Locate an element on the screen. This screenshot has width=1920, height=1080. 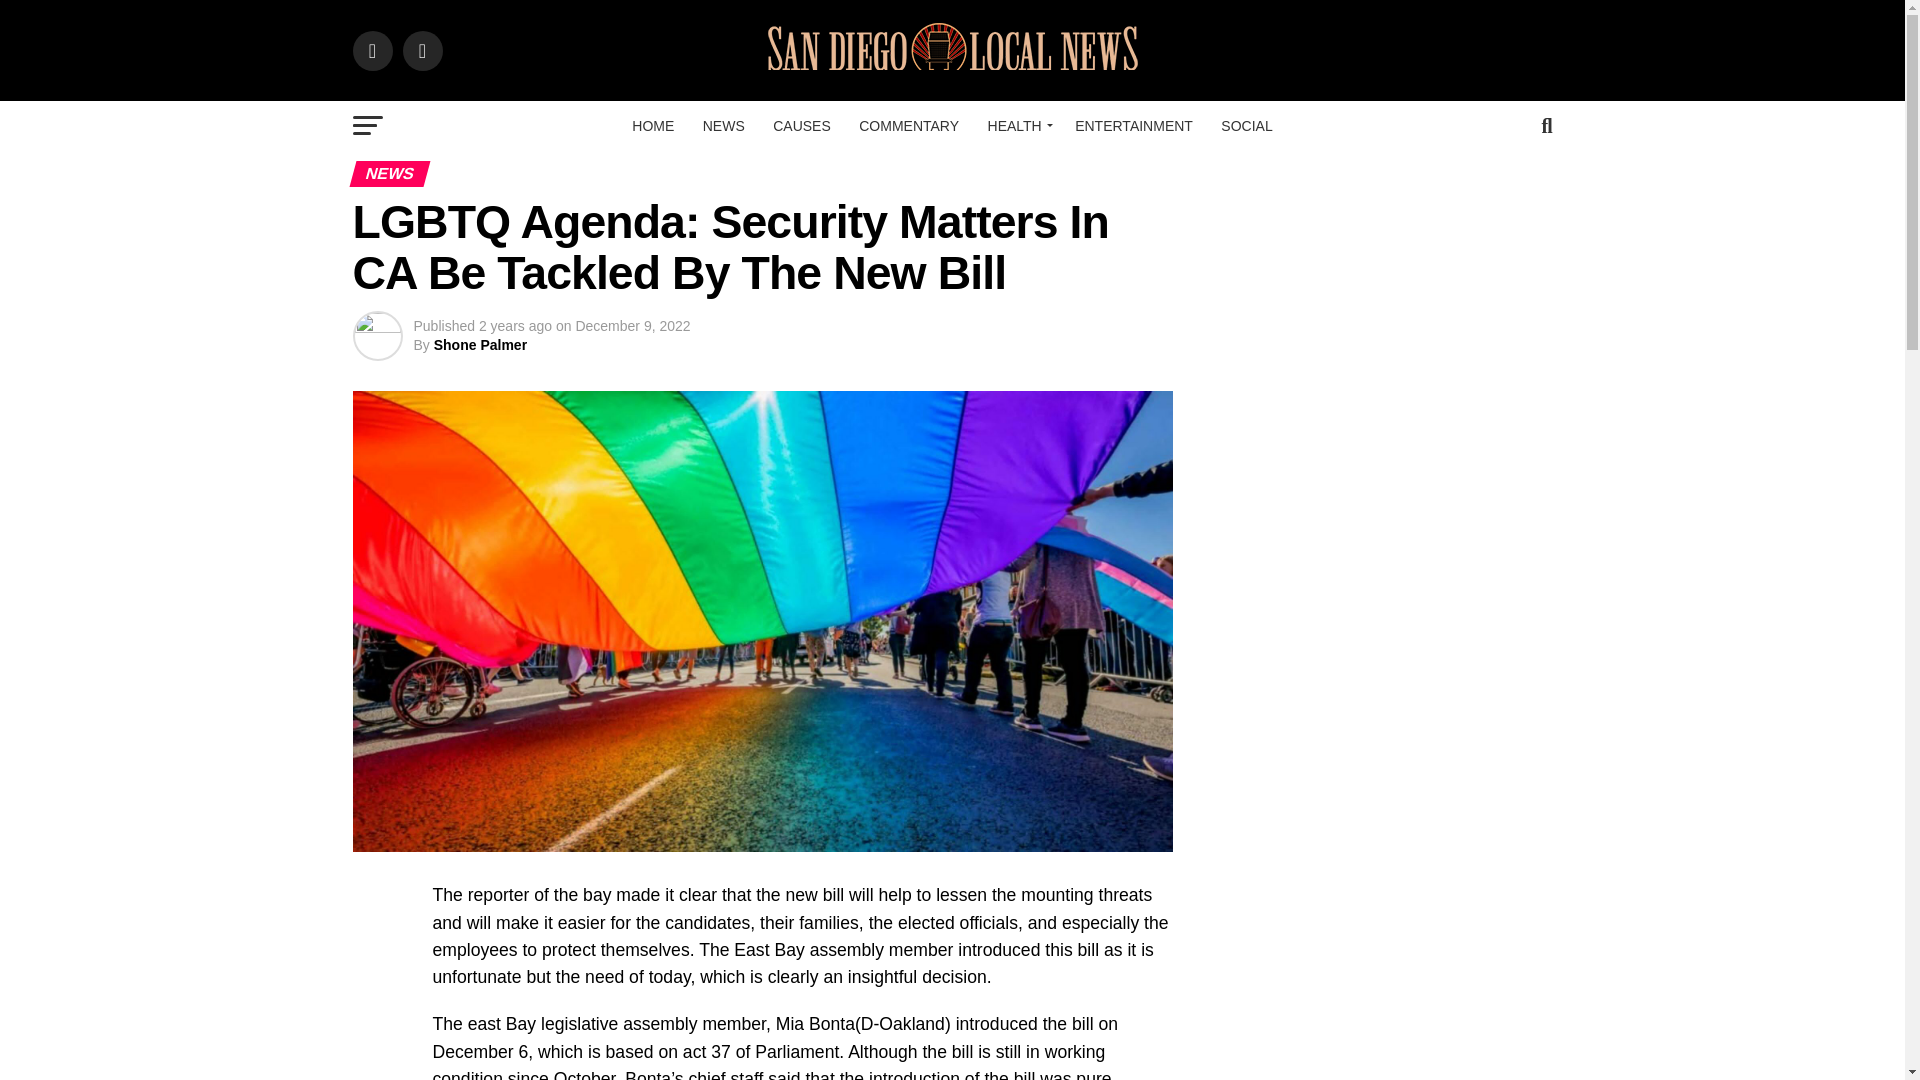
CAUSES is located at coordinates (801, 126).